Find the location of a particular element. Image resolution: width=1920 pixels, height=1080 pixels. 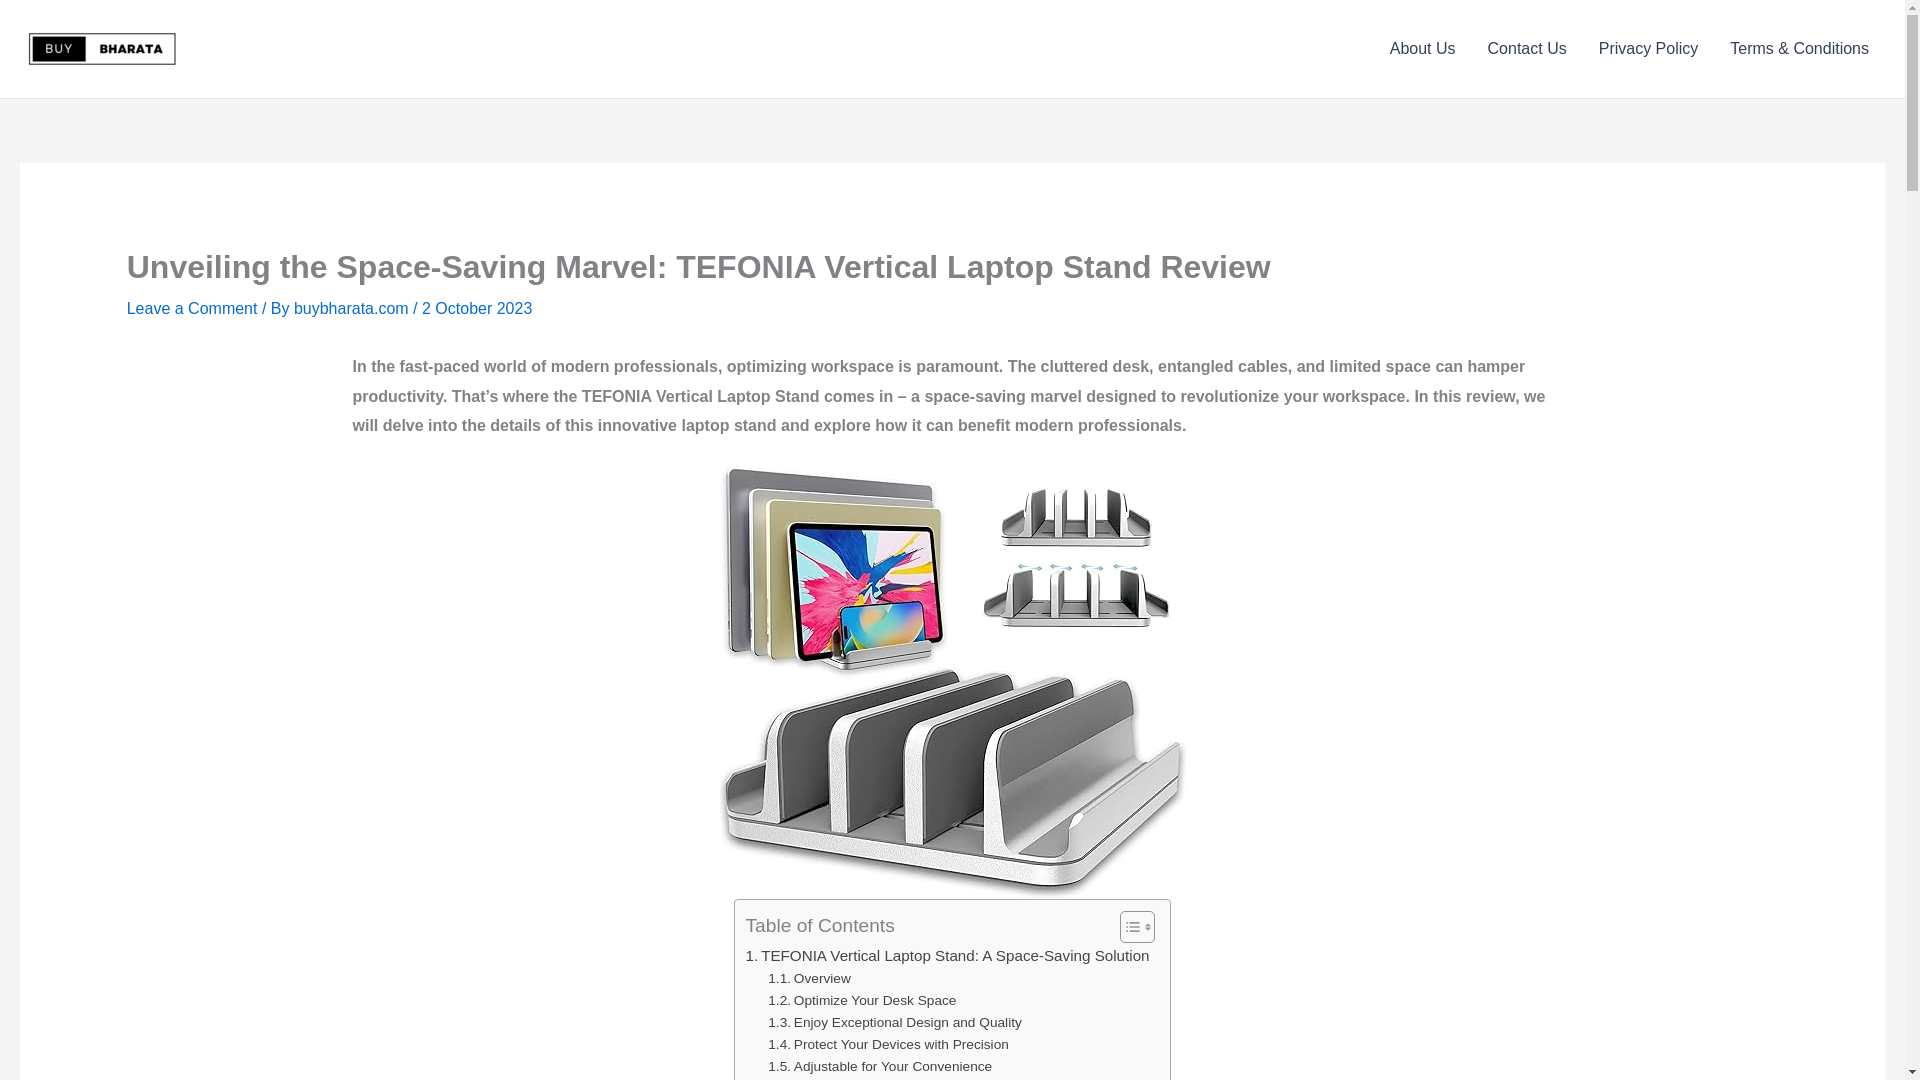

View all posts by buybharata.com is located at coordinates (352, 308).